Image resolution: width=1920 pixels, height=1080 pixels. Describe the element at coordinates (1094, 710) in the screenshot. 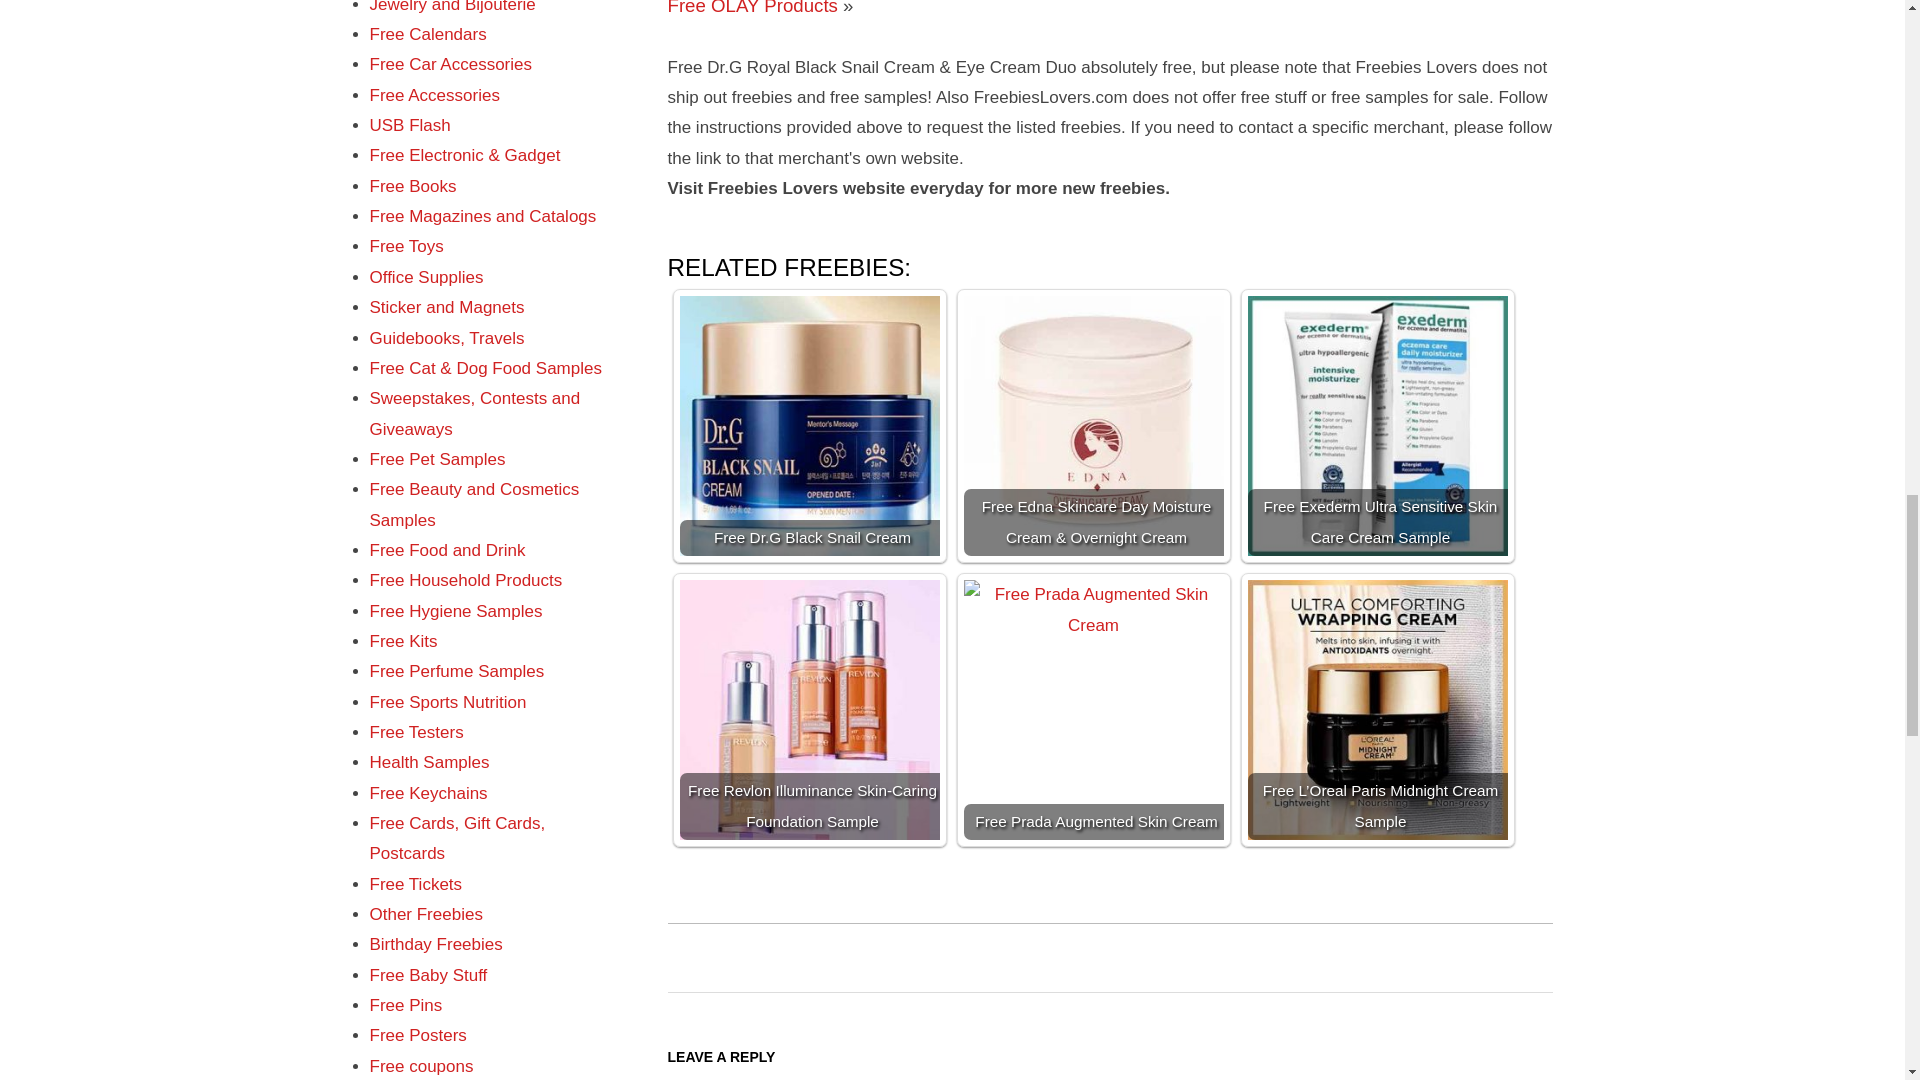

I see `Free Prada Augmented Skin Cream` at that location.